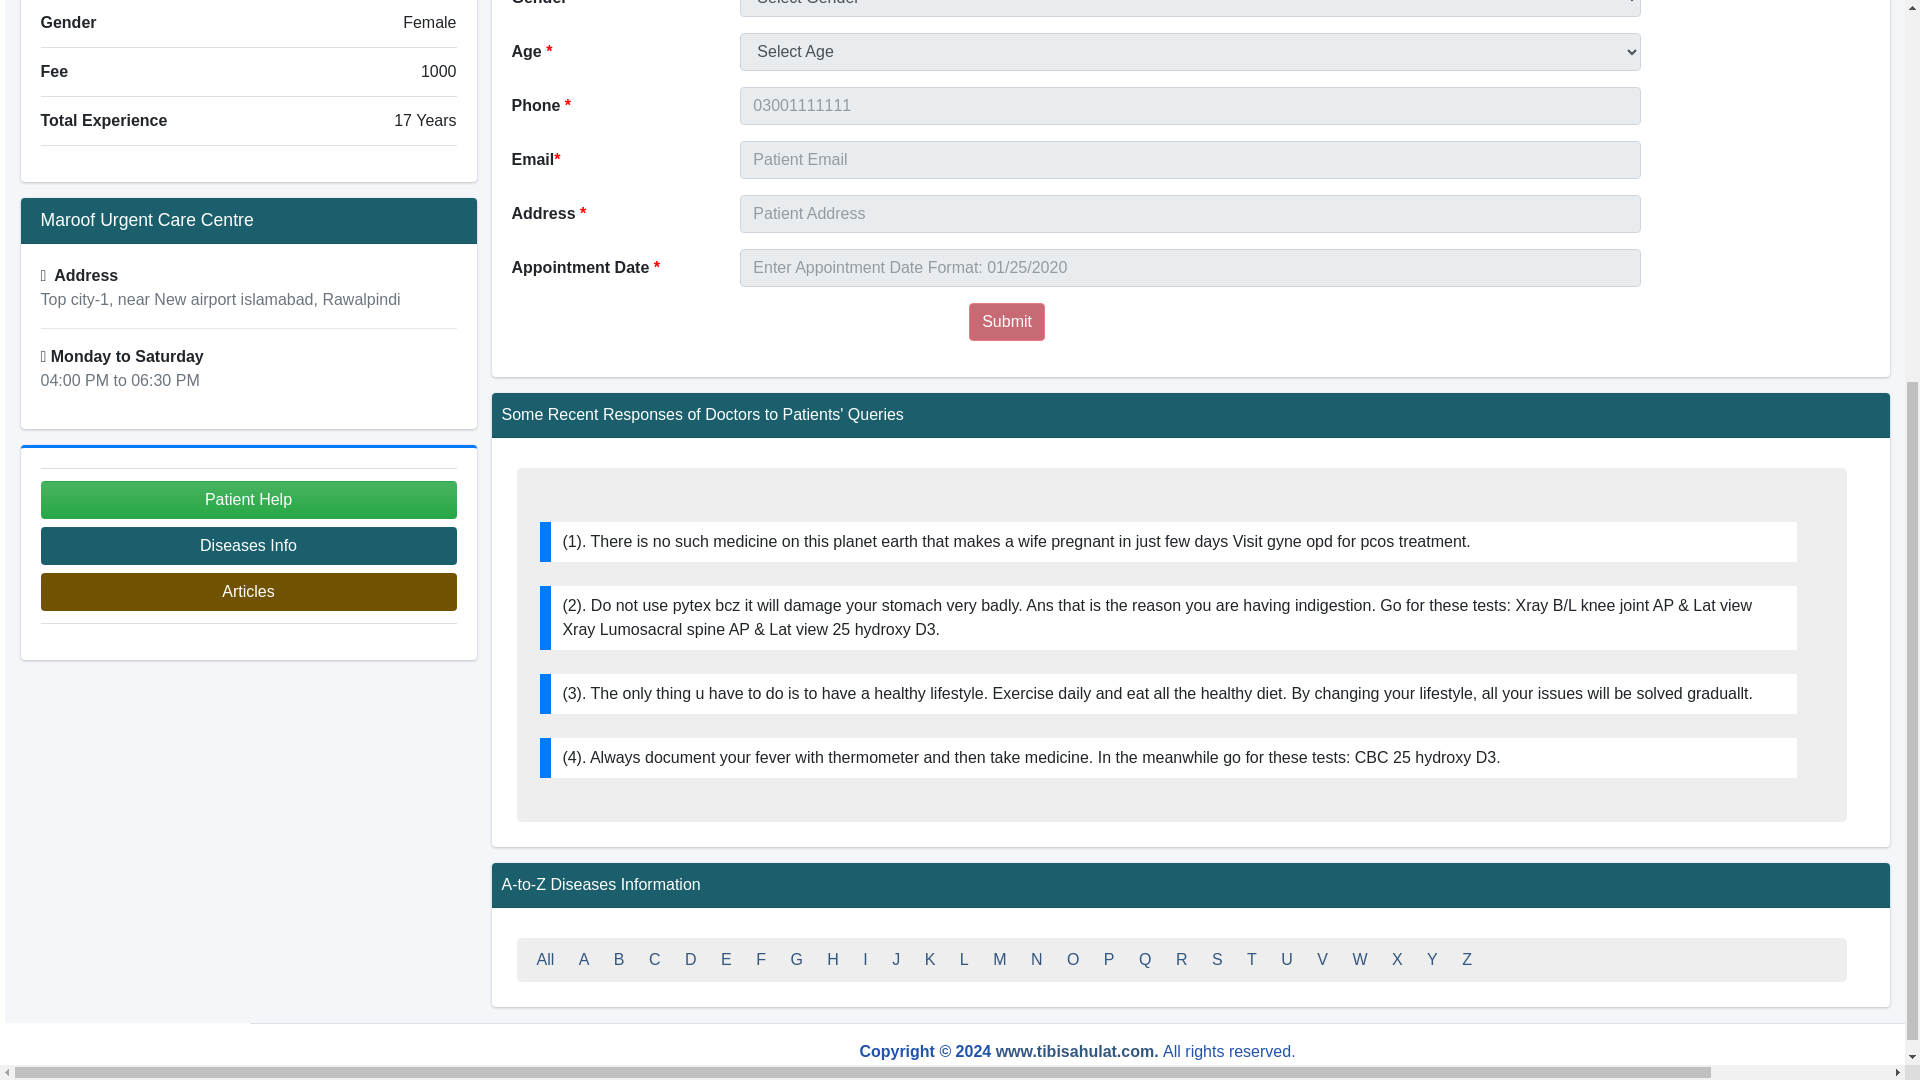 The image size is (1920, 1080). I want to click on www.tibisahulat.com, so click(1076, 1051).